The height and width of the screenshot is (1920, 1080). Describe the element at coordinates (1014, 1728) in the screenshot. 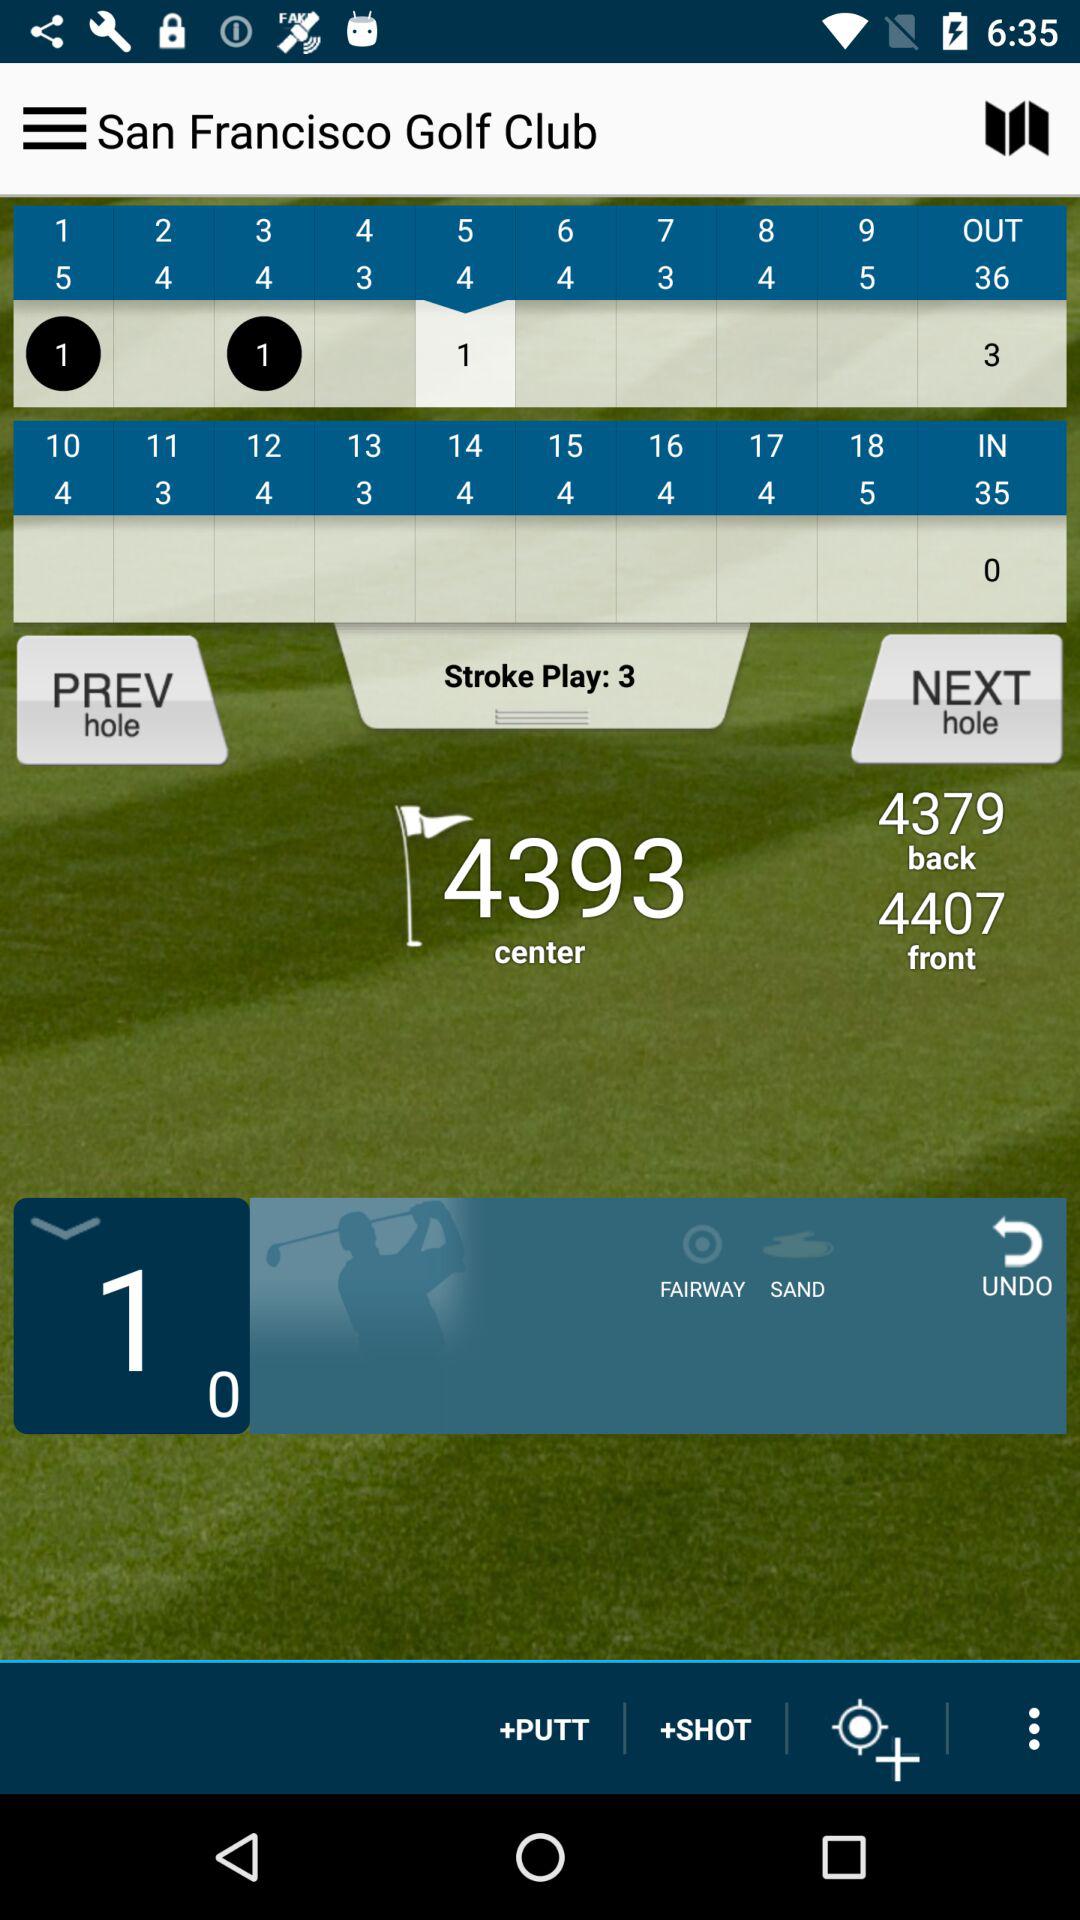

I see `more options` at that location.